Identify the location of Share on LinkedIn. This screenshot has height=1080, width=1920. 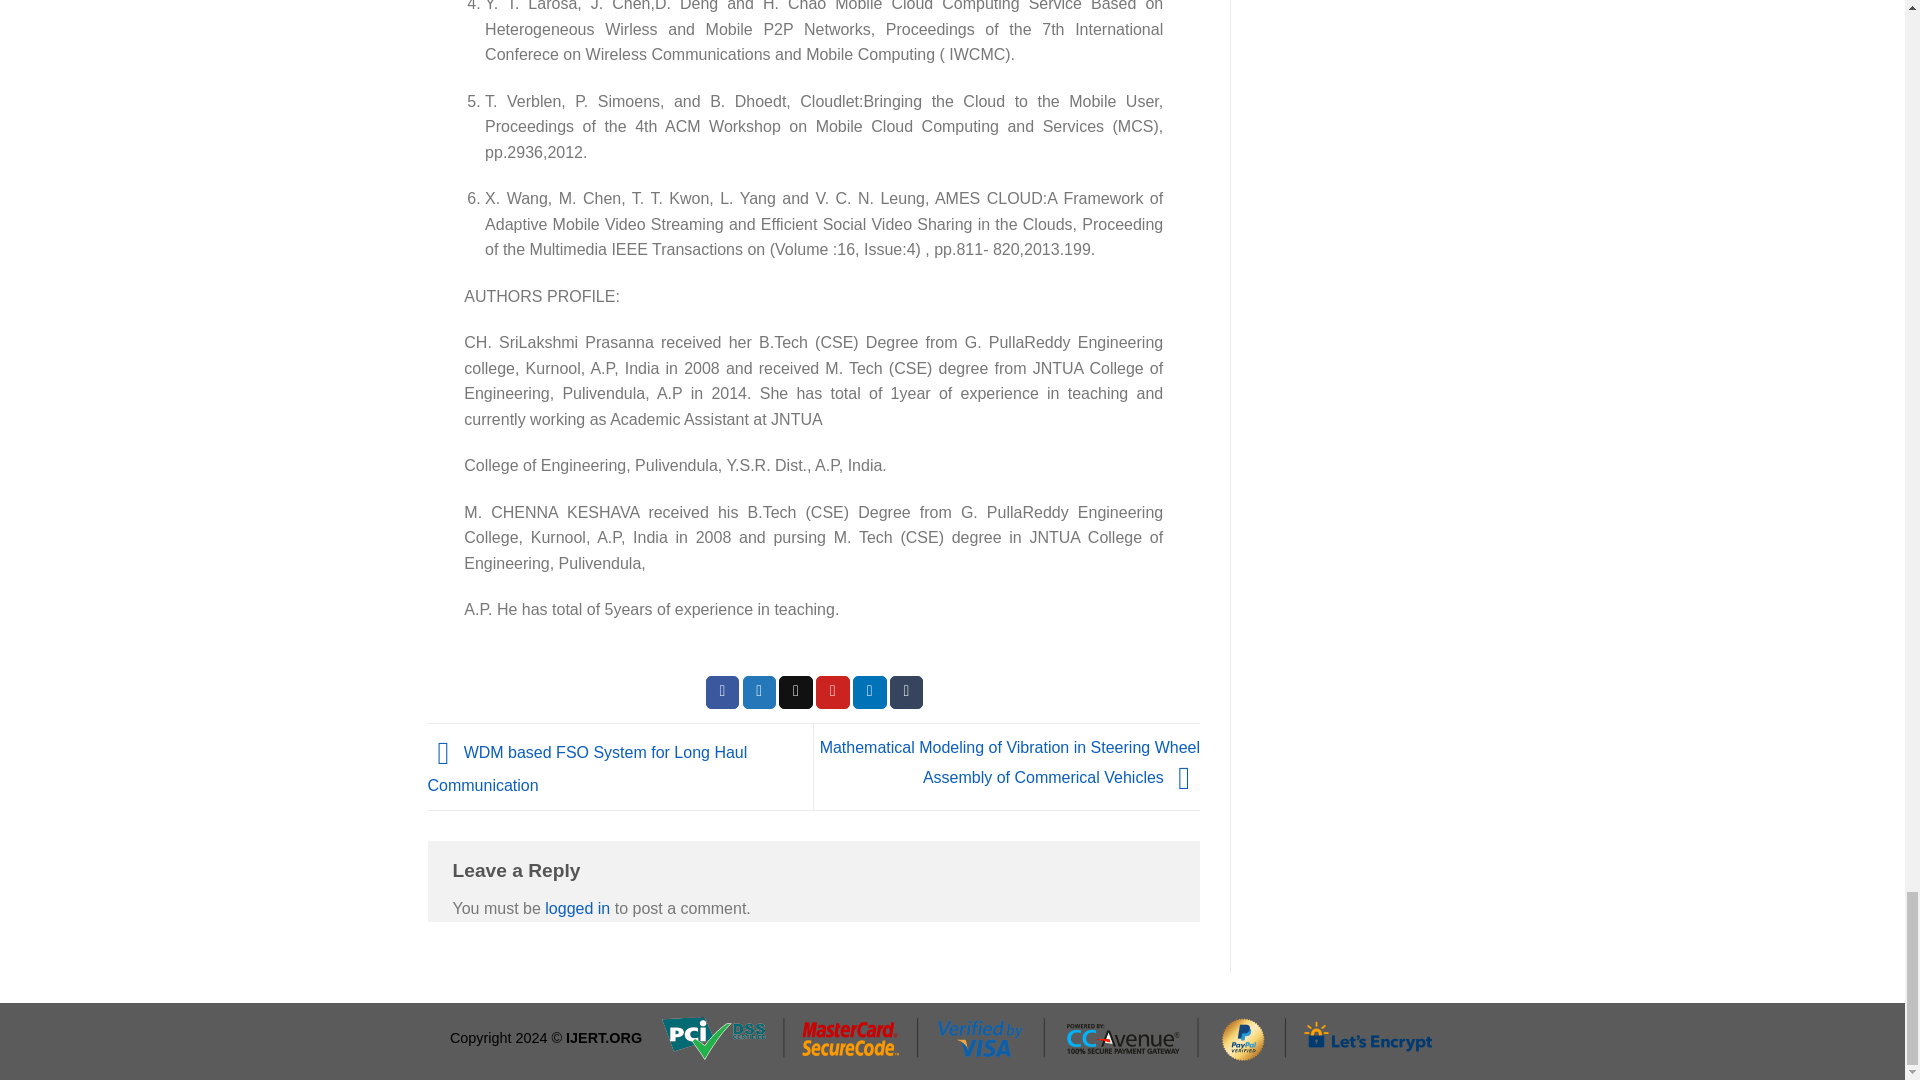
(870, 692).